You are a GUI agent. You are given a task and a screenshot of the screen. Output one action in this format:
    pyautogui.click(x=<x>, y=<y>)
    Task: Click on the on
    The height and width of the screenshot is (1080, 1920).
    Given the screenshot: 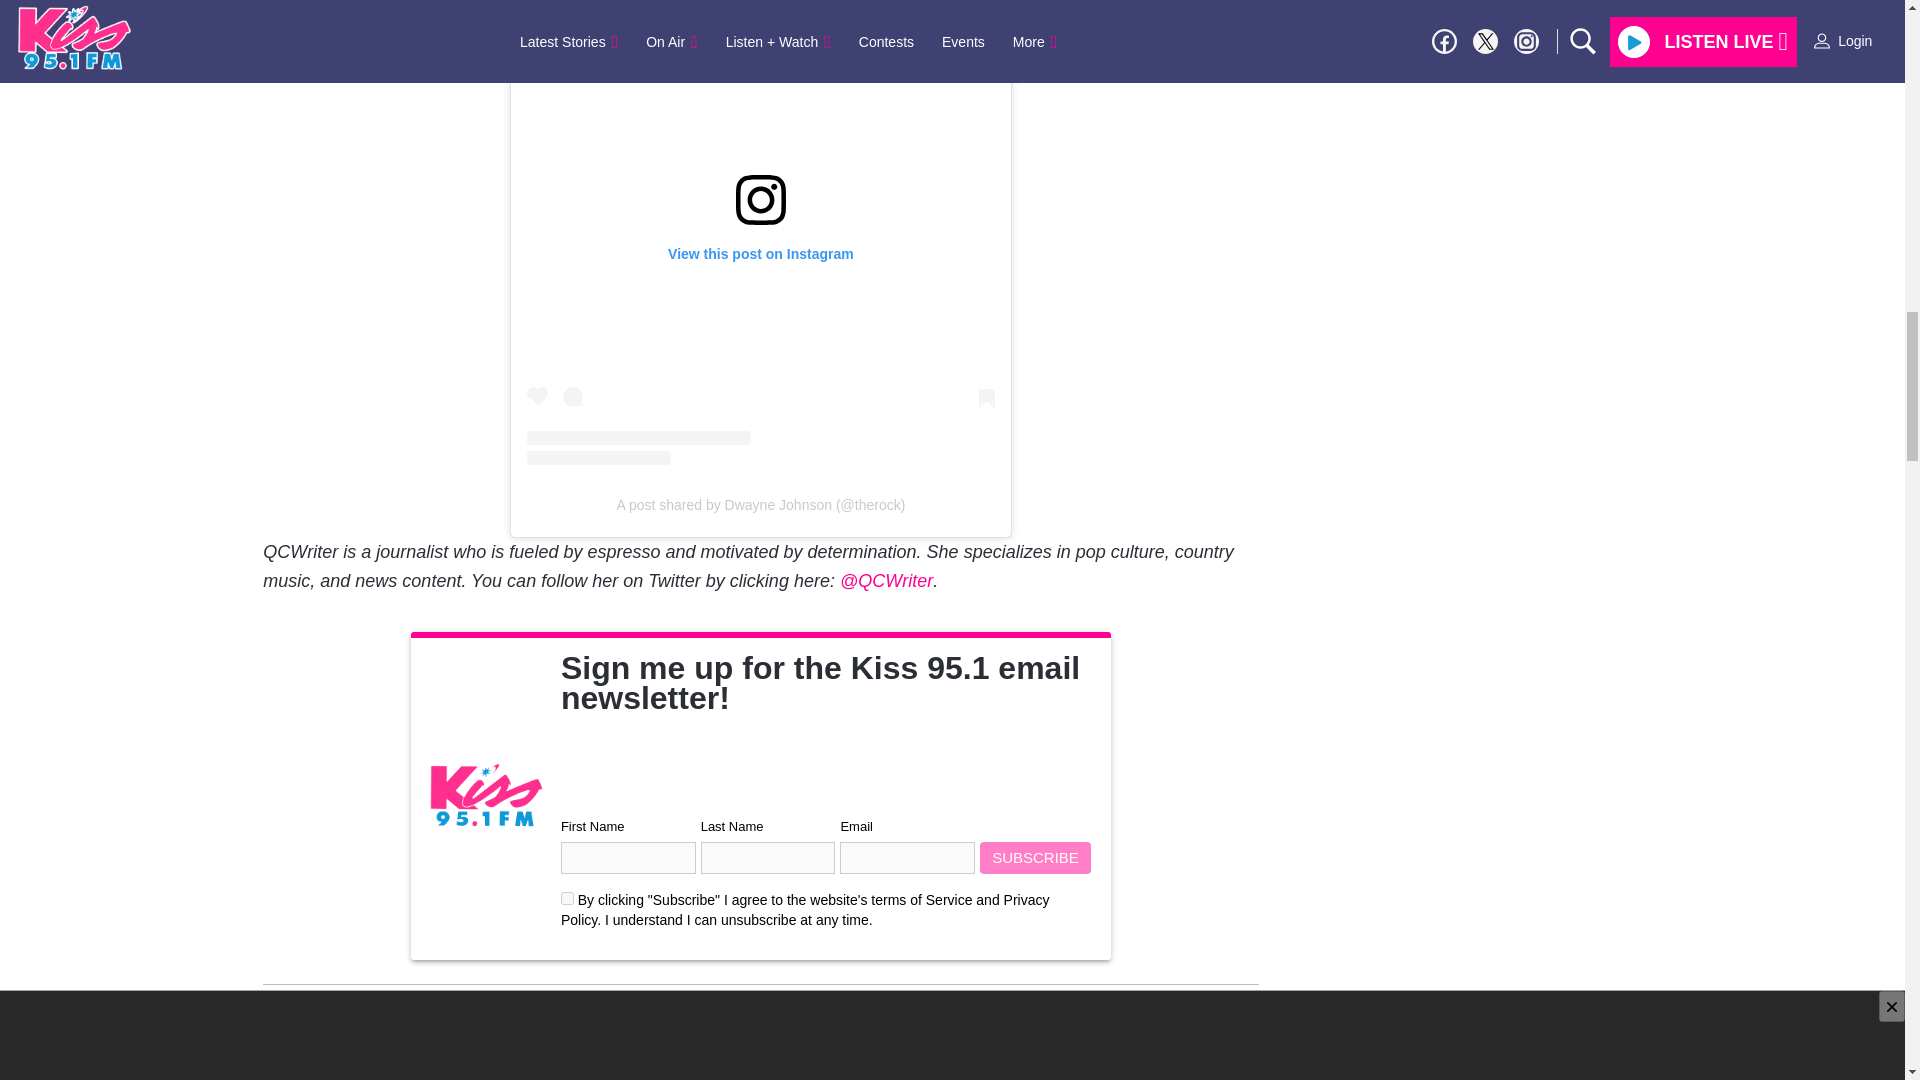 What is the action you would take?
    pyautogui.click(x=567, y=898)
    